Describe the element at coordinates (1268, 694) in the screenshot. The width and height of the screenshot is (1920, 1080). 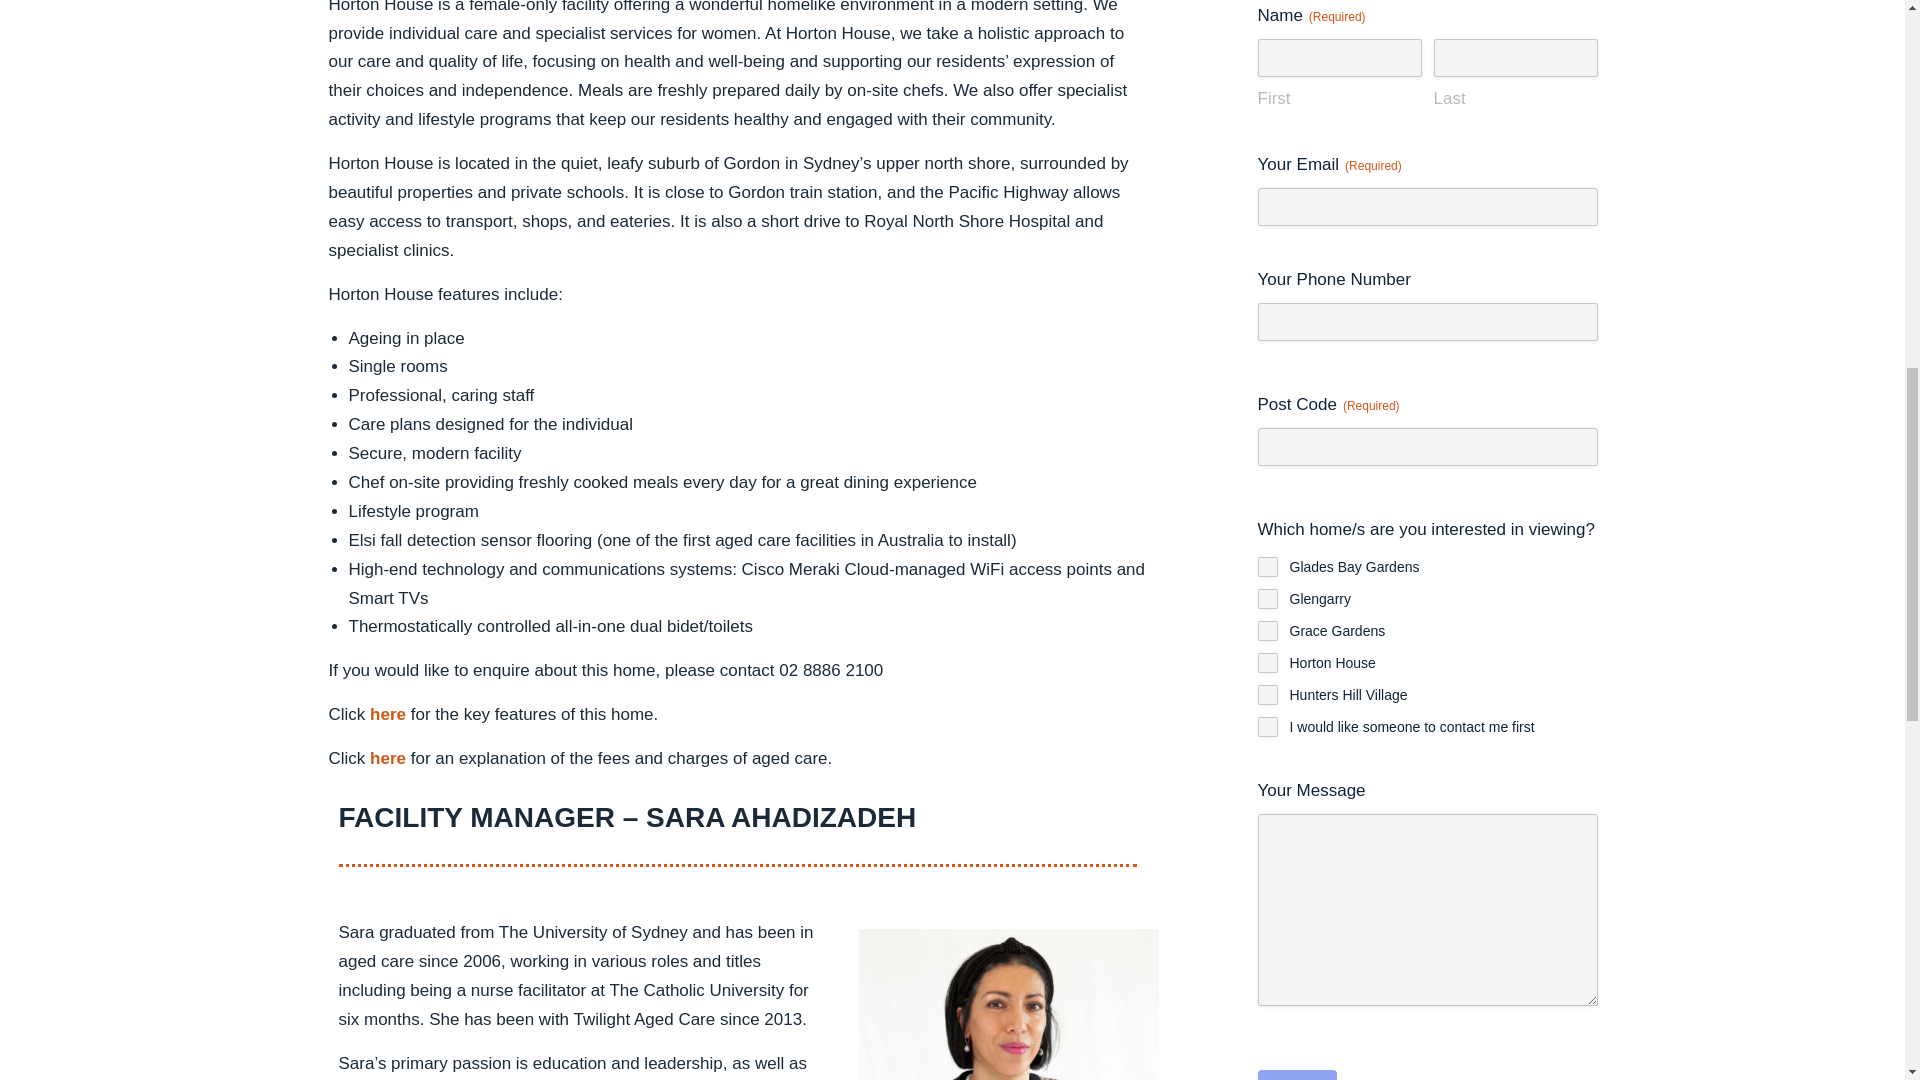
I see `Hunters Hill Village` at that location.